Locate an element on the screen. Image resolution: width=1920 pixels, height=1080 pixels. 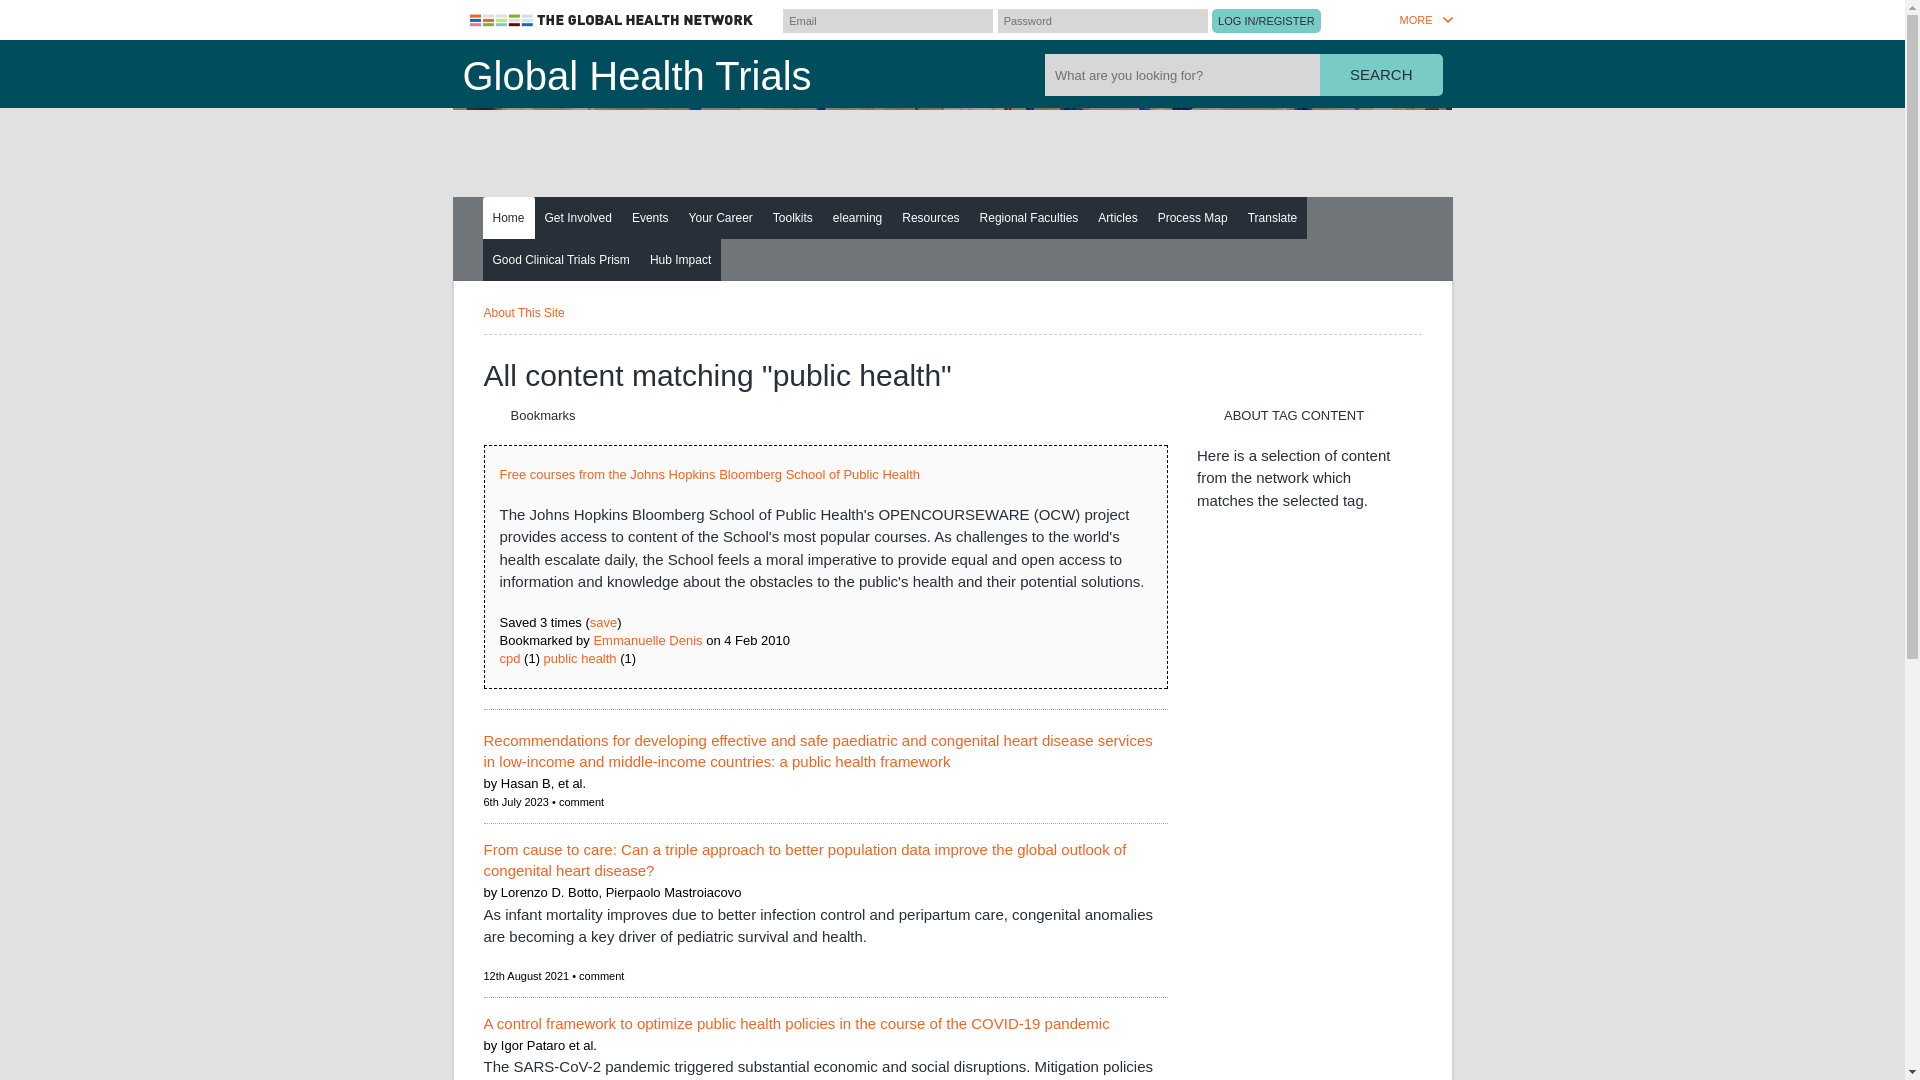
The Global Health Network is located at coordinates (612, 20).